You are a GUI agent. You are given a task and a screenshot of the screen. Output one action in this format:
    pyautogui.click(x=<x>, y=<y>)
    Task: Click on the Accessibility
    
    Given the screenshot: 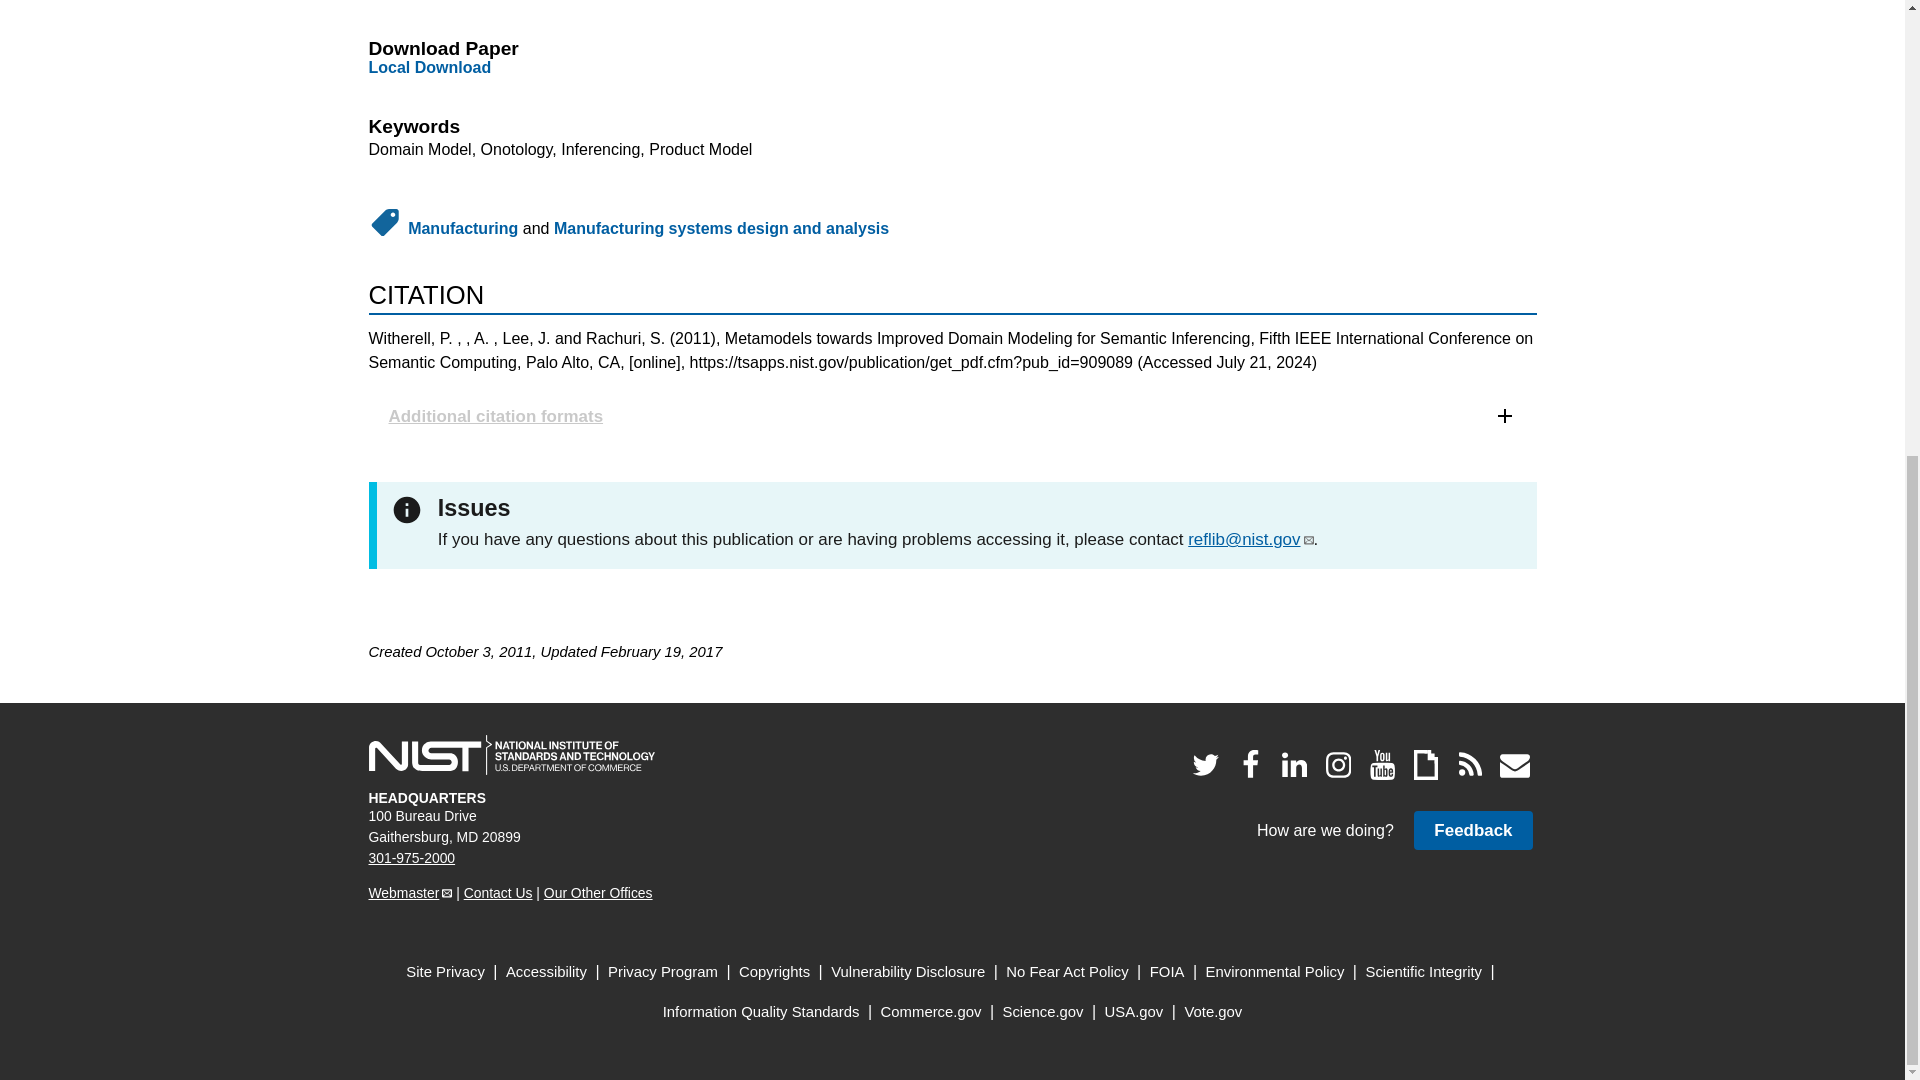 What is the action you would take?
    pyautogui.click(x=546, y=972)
    